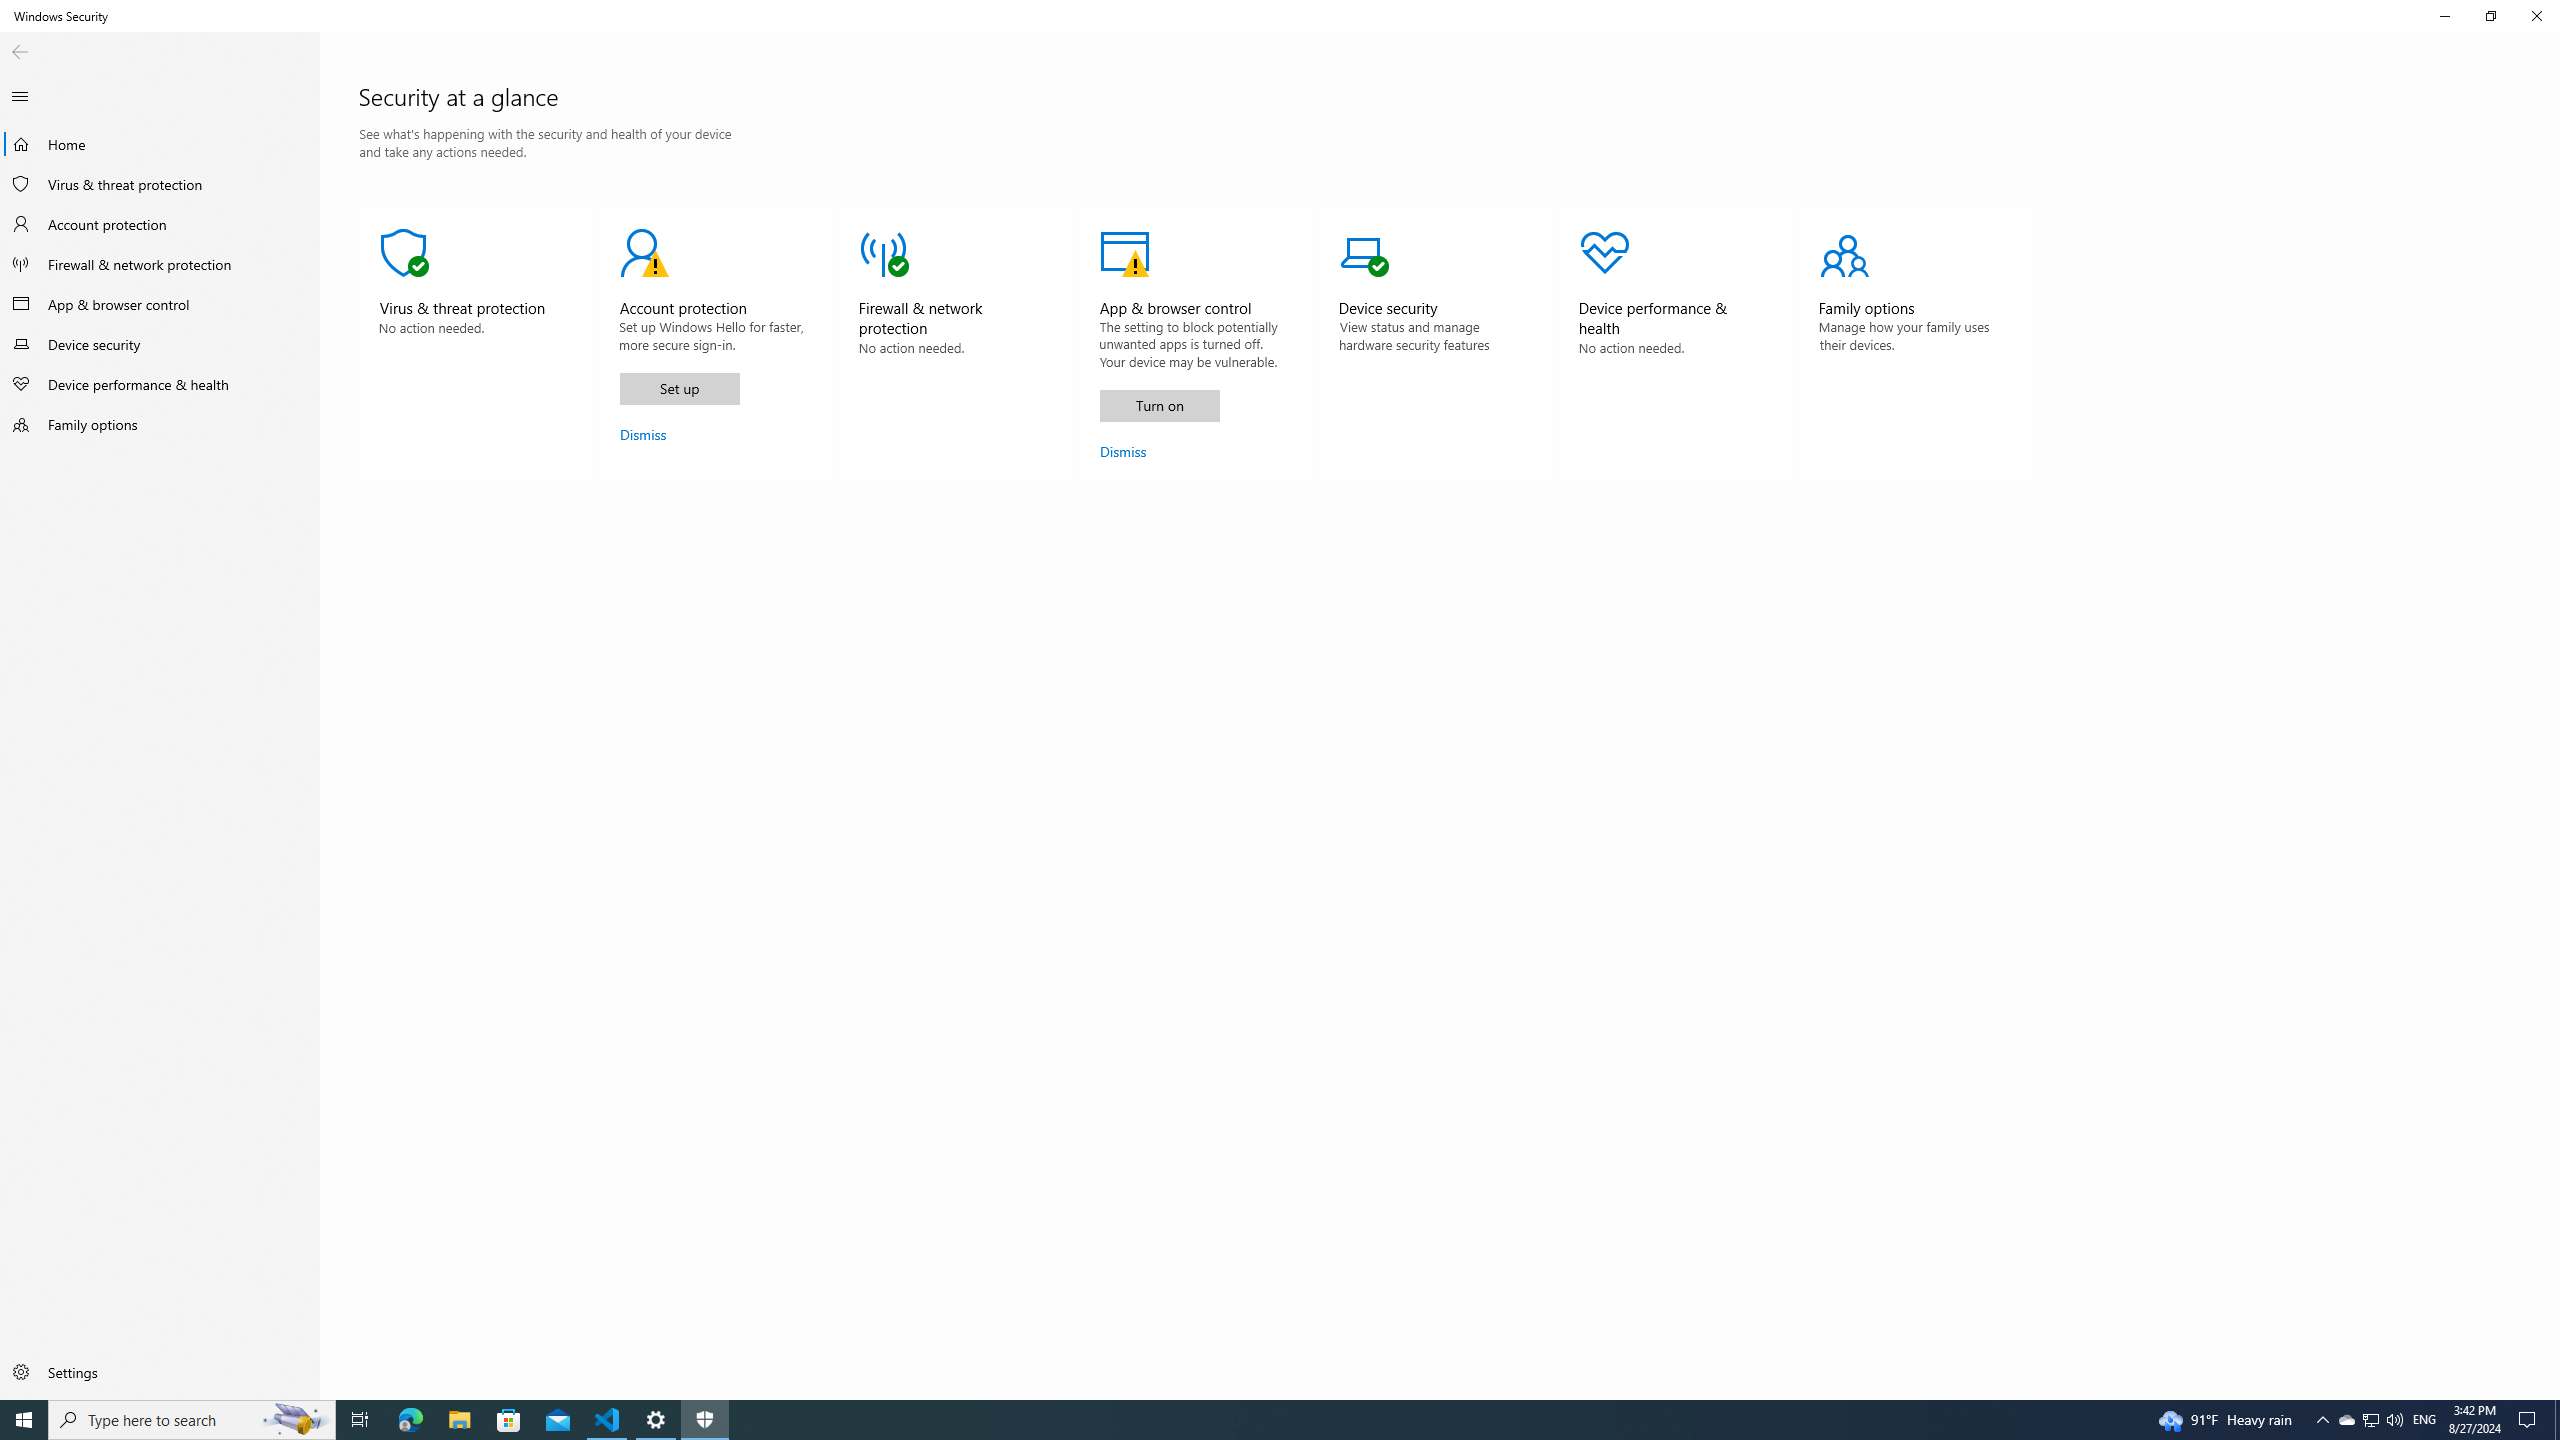 Image resolution: width=2560 pixels, height=1440 pixels. I want to click on Device securityNo action needed., so click(1436, 344).